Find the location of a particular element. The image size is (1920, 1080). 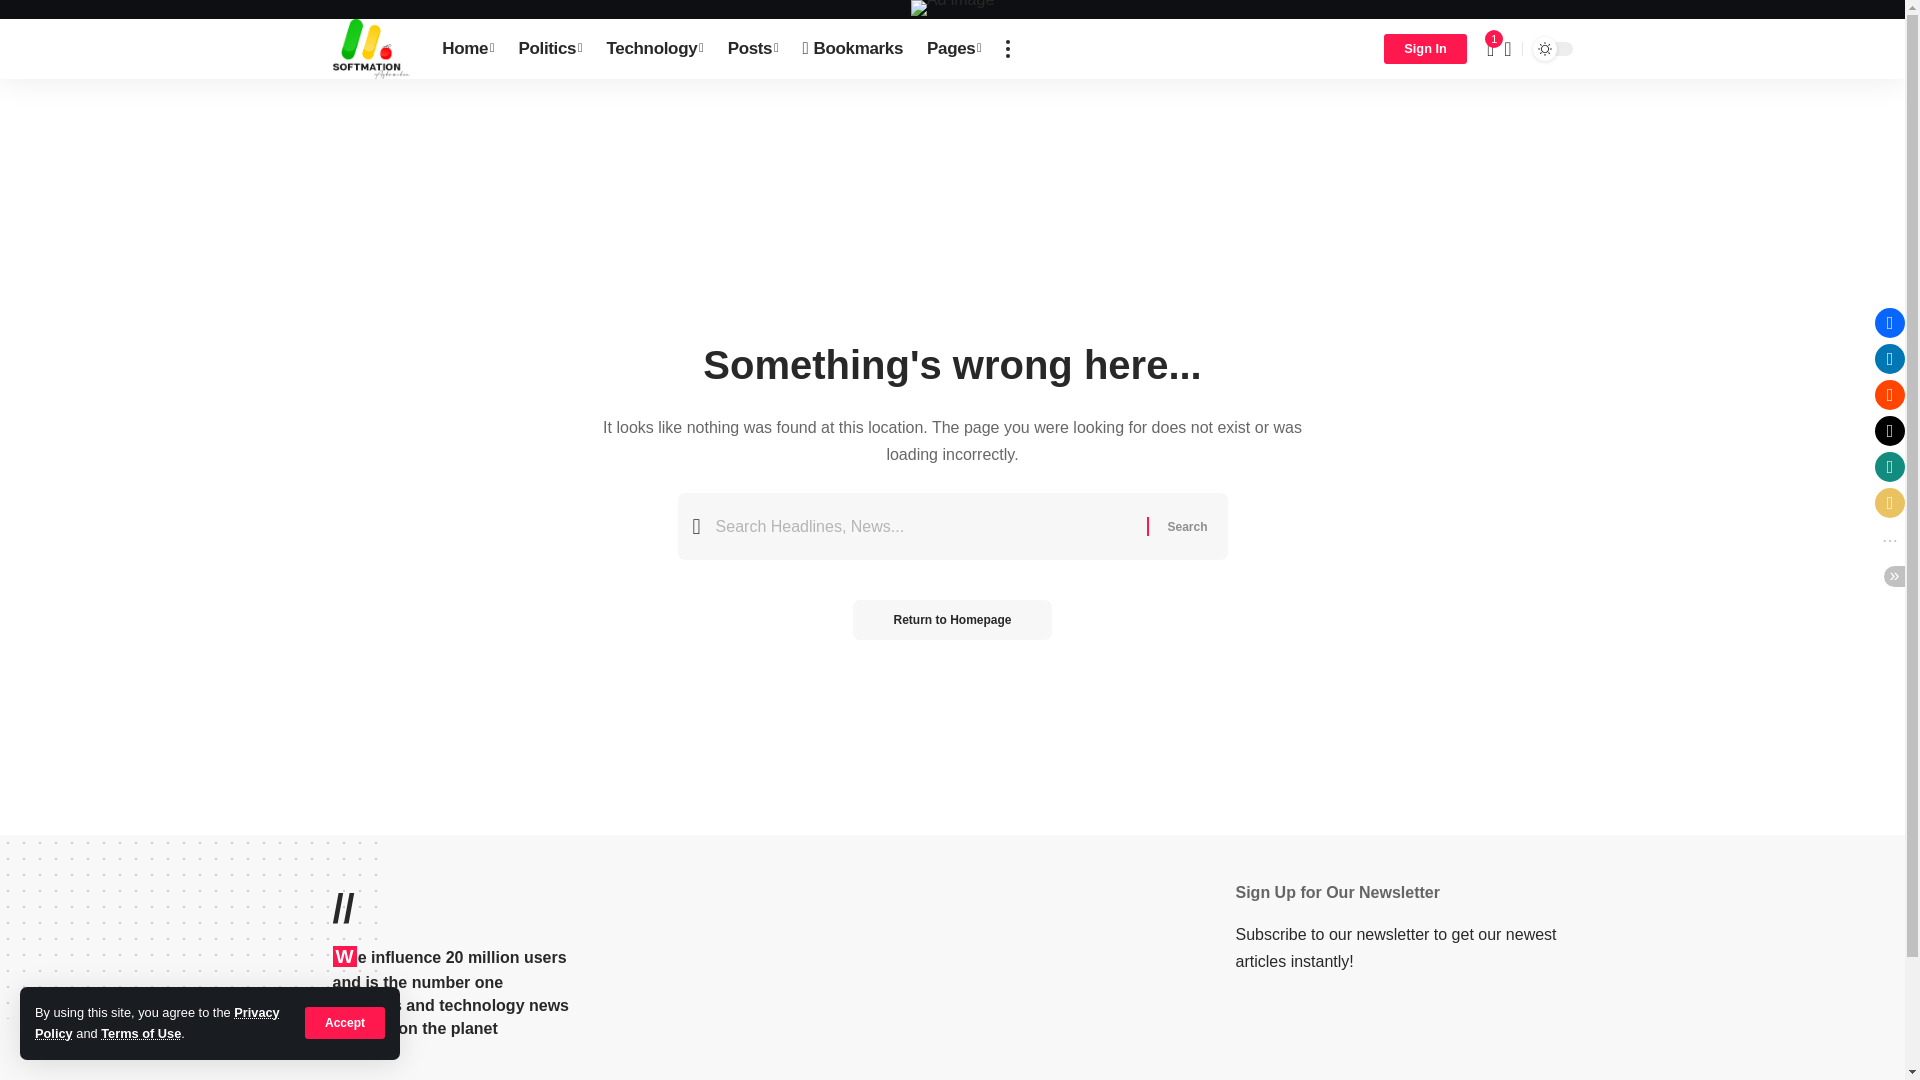

Posts is located at coordinates (754, 48).